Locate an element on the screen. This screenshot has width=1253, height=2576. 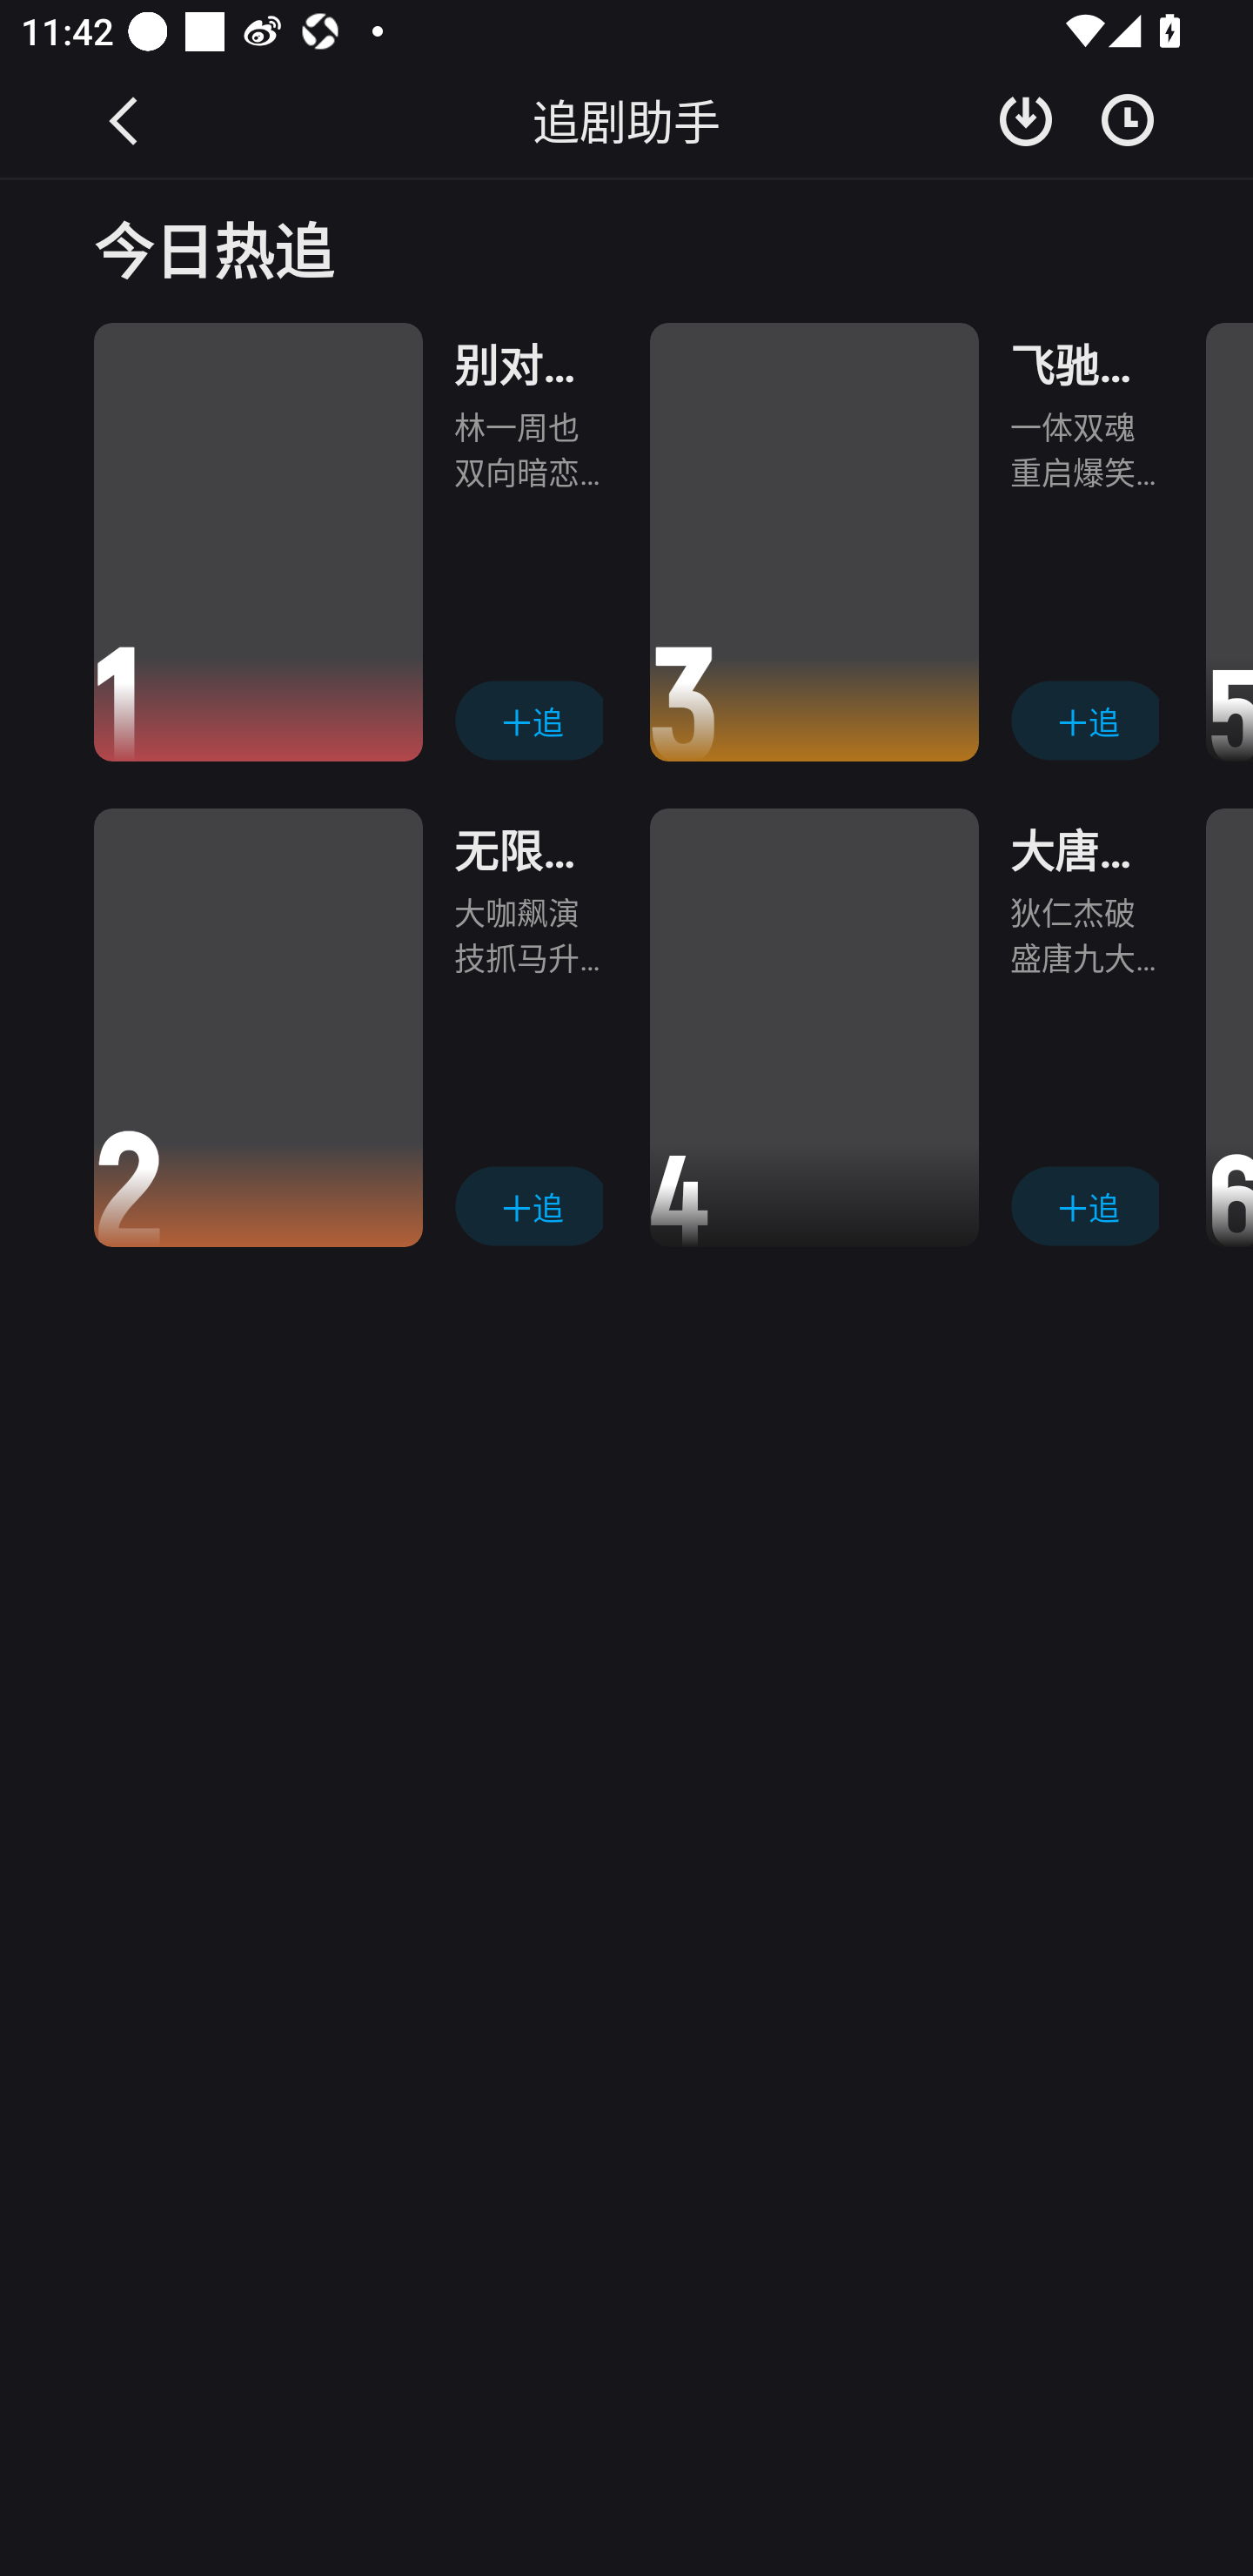
追 is located at coordinates (1084, 721).